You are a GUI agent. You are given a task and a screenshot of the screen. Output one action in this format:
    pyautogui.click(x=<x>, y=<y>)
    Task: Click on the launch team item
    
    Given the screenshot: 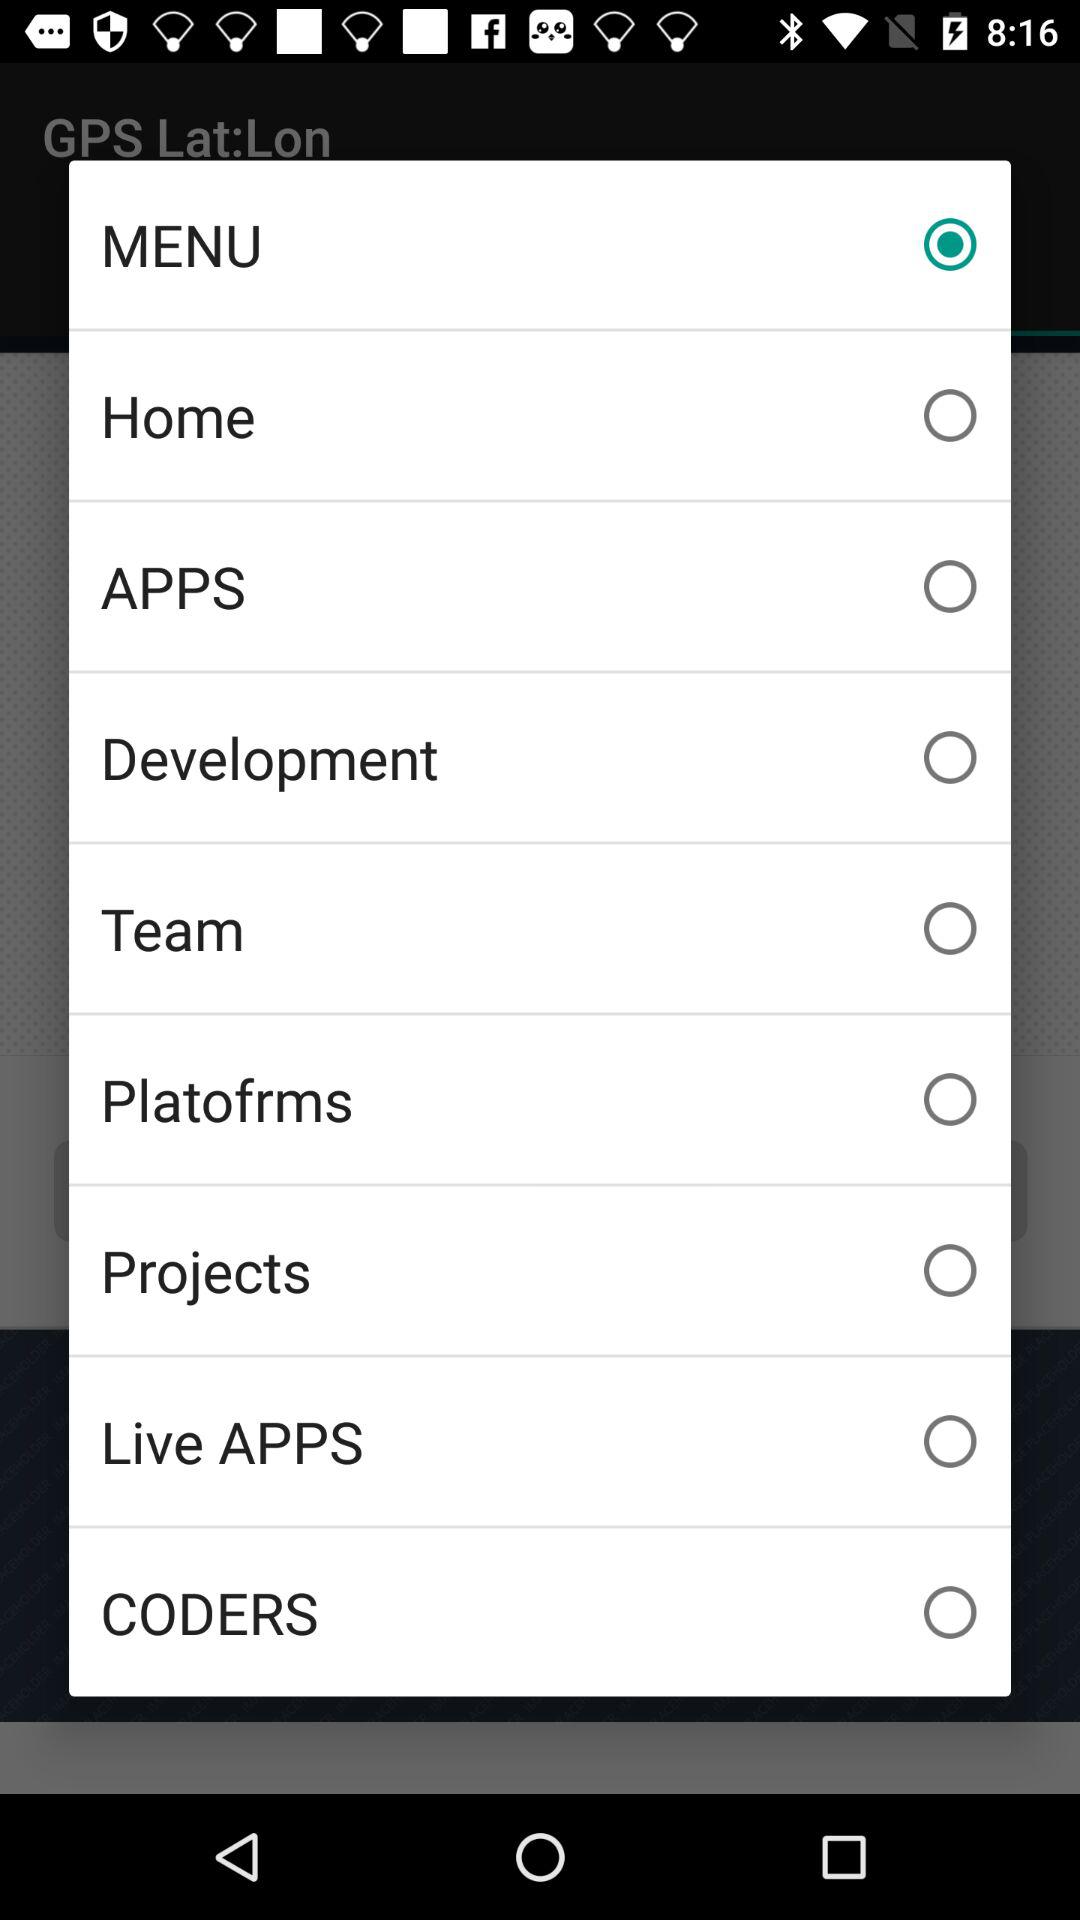 What is the action you would take?
    pyautogui.click(x=540, y=928)
    